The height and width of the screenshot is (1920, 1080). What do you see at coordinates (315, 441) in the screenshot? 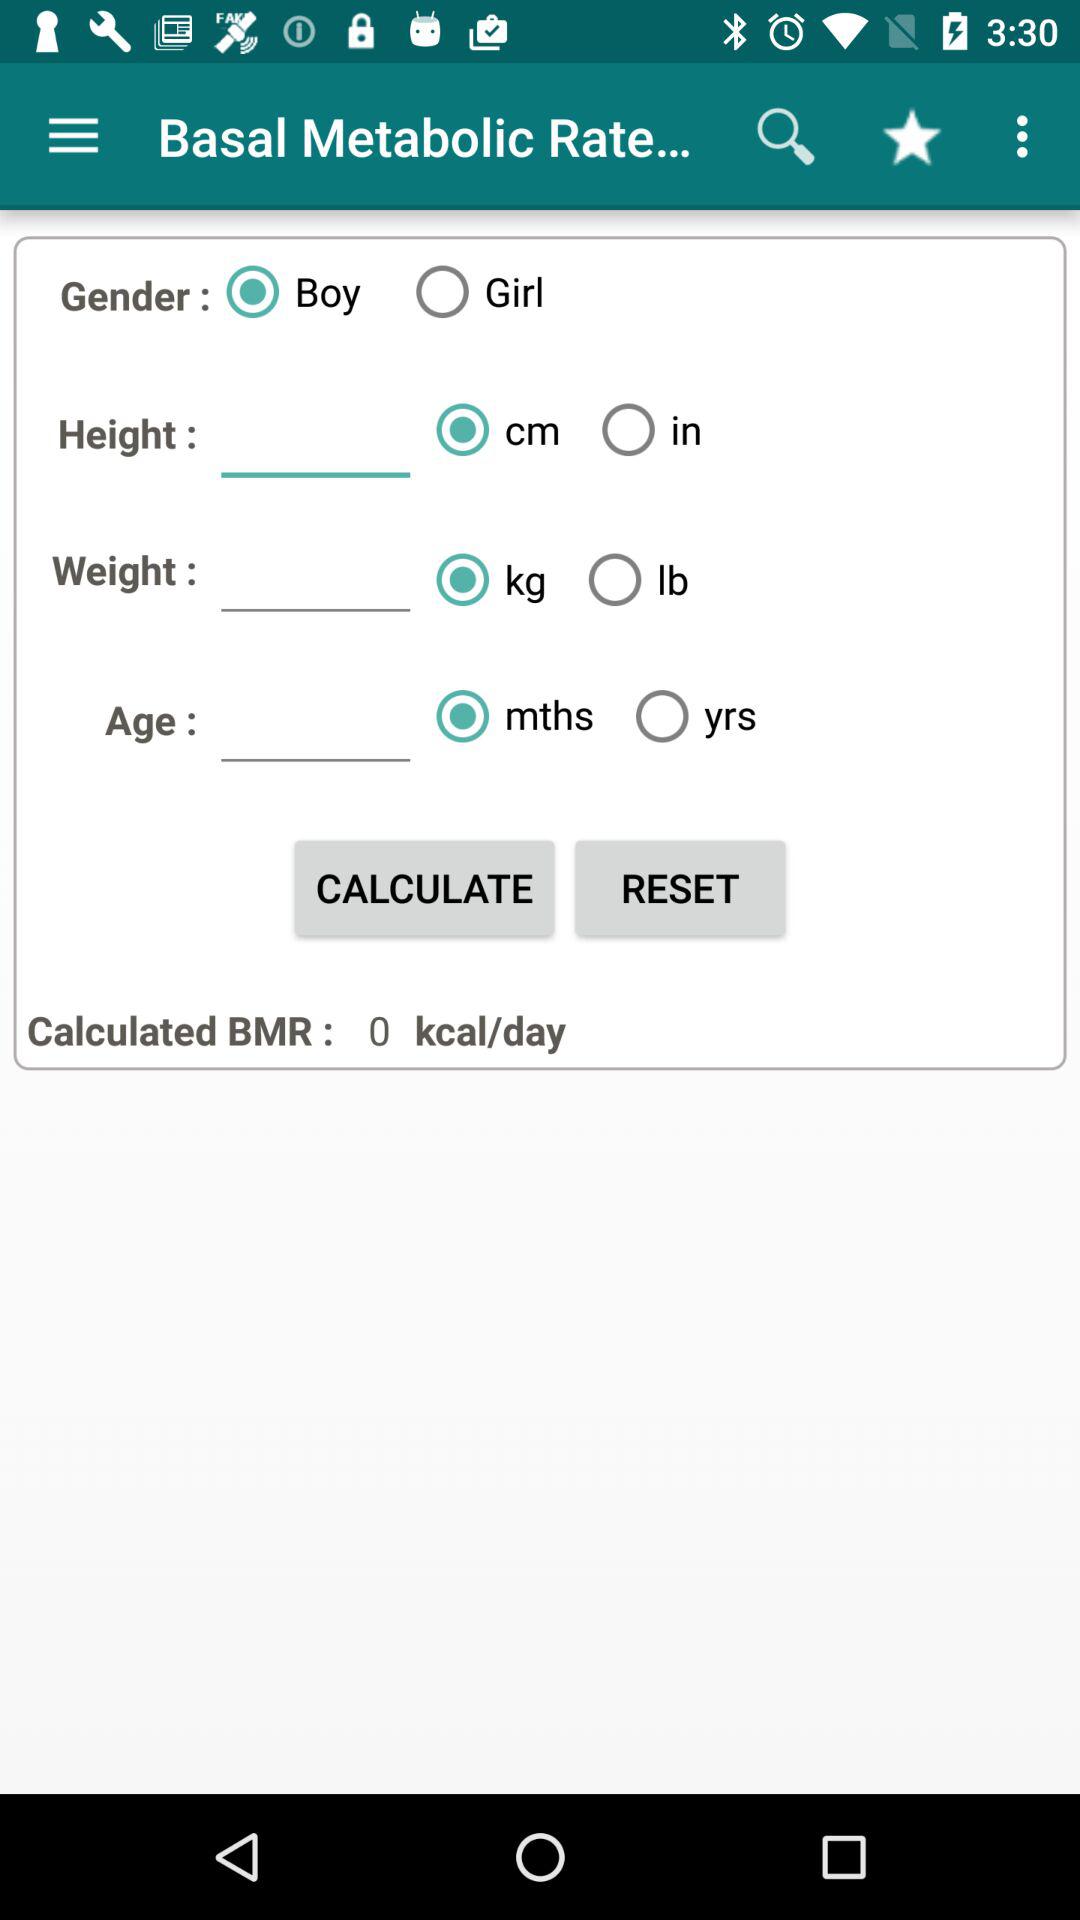
I see `turn on icon above weight : icon` at bounding box center [315, 441].